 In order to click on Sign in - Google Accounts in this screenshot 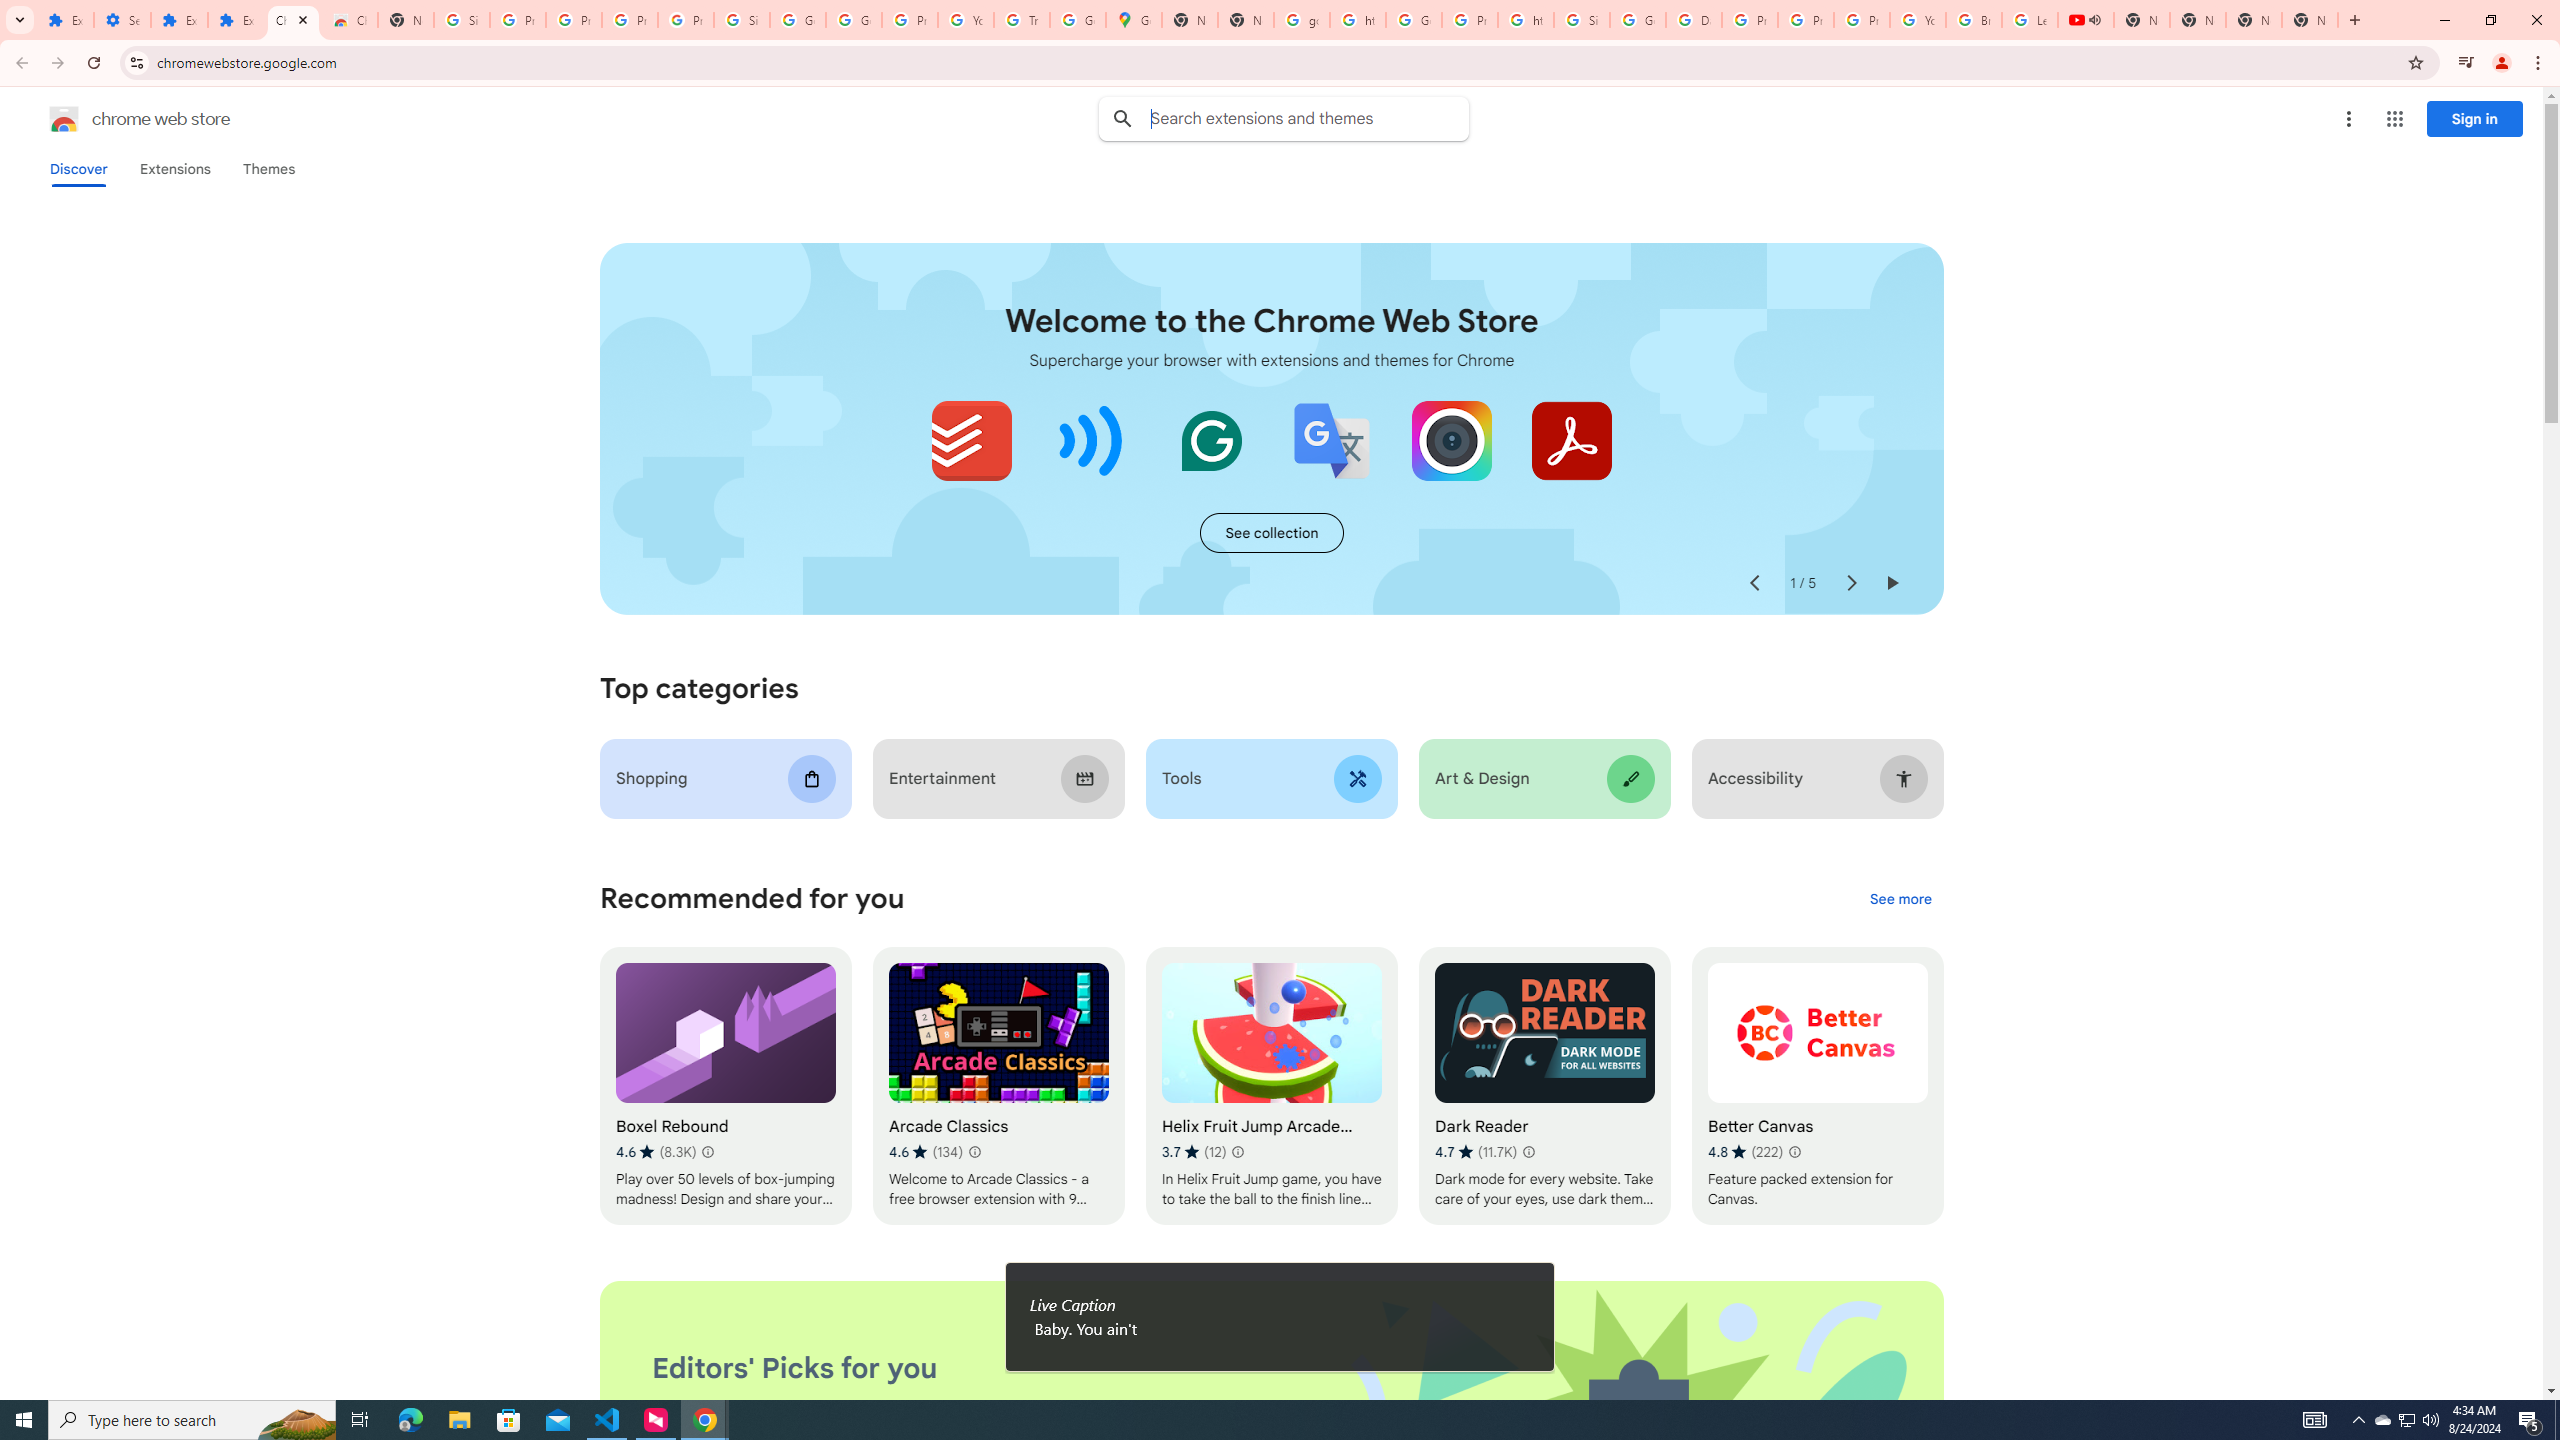, I will do `click(1582, 20)`.